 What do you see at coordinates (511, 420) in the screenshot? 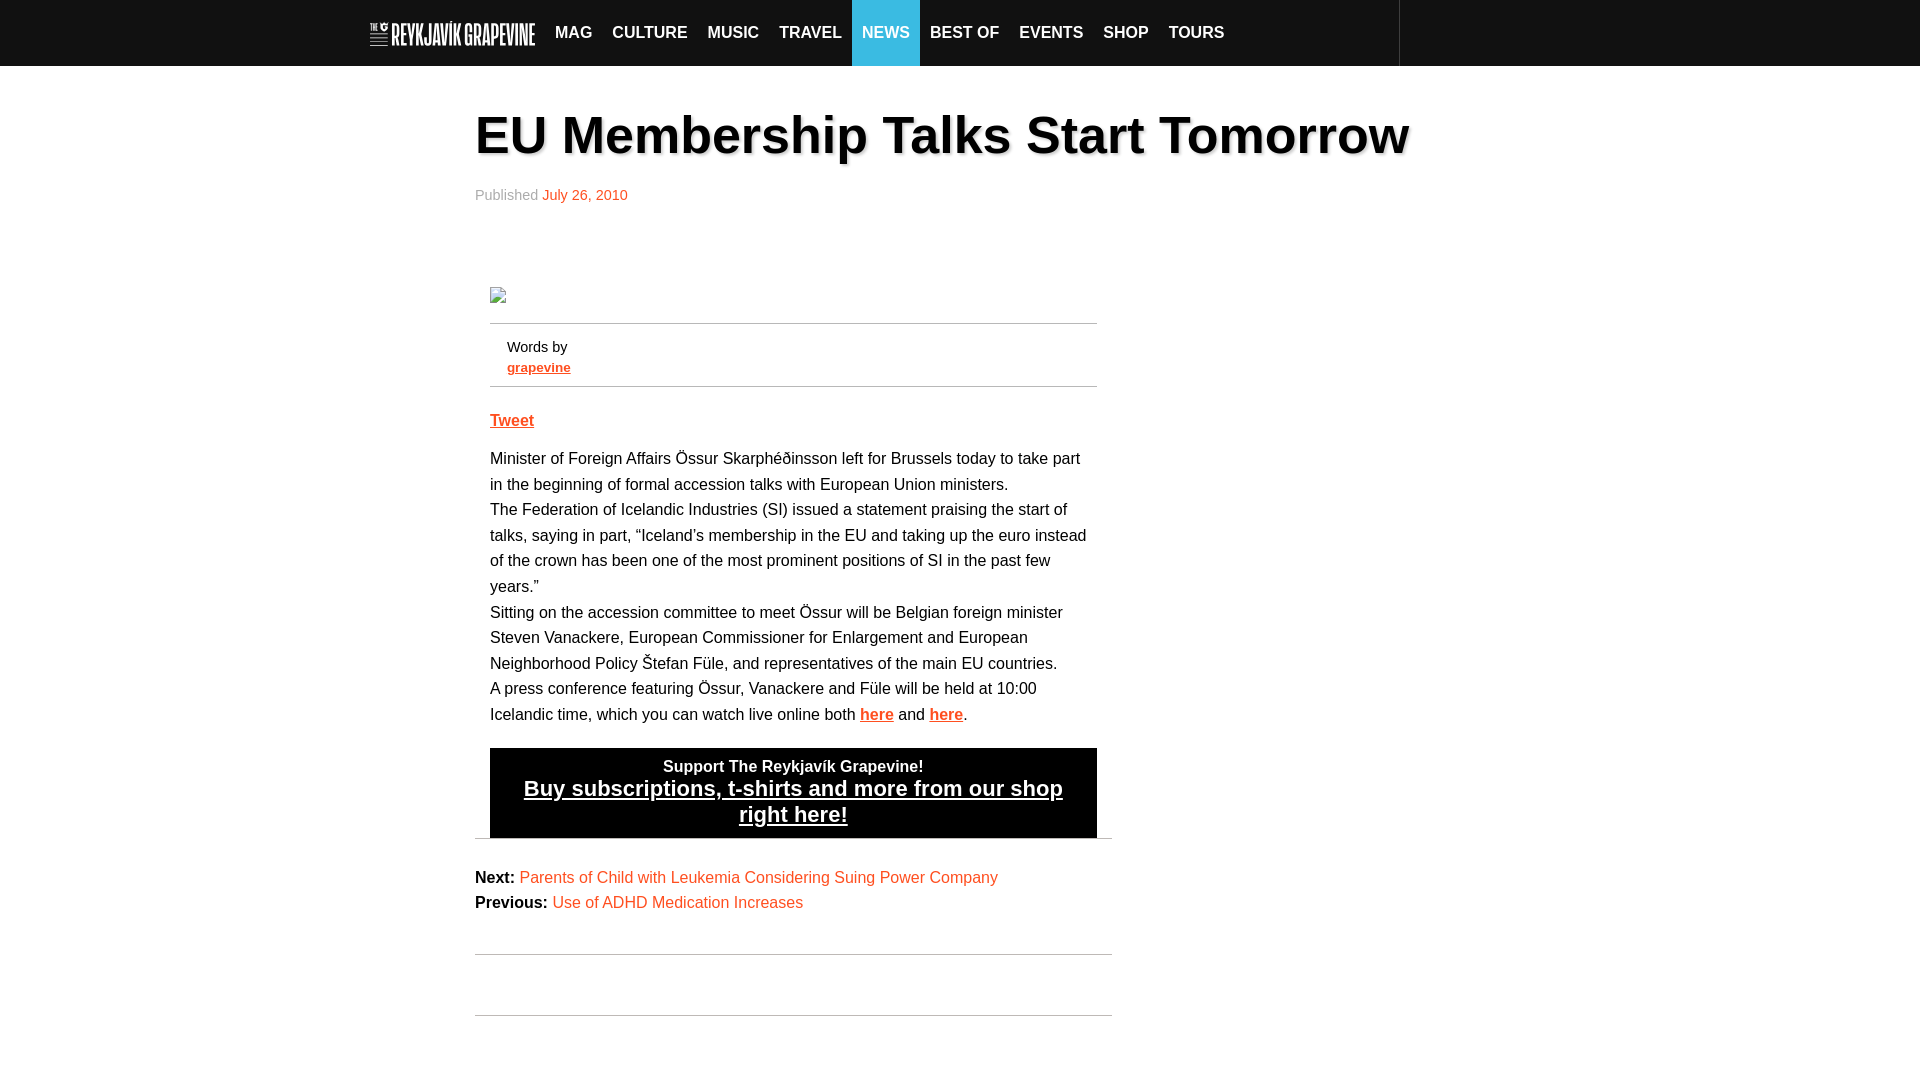
I see `Tweet` at bounding box center [511, 420].